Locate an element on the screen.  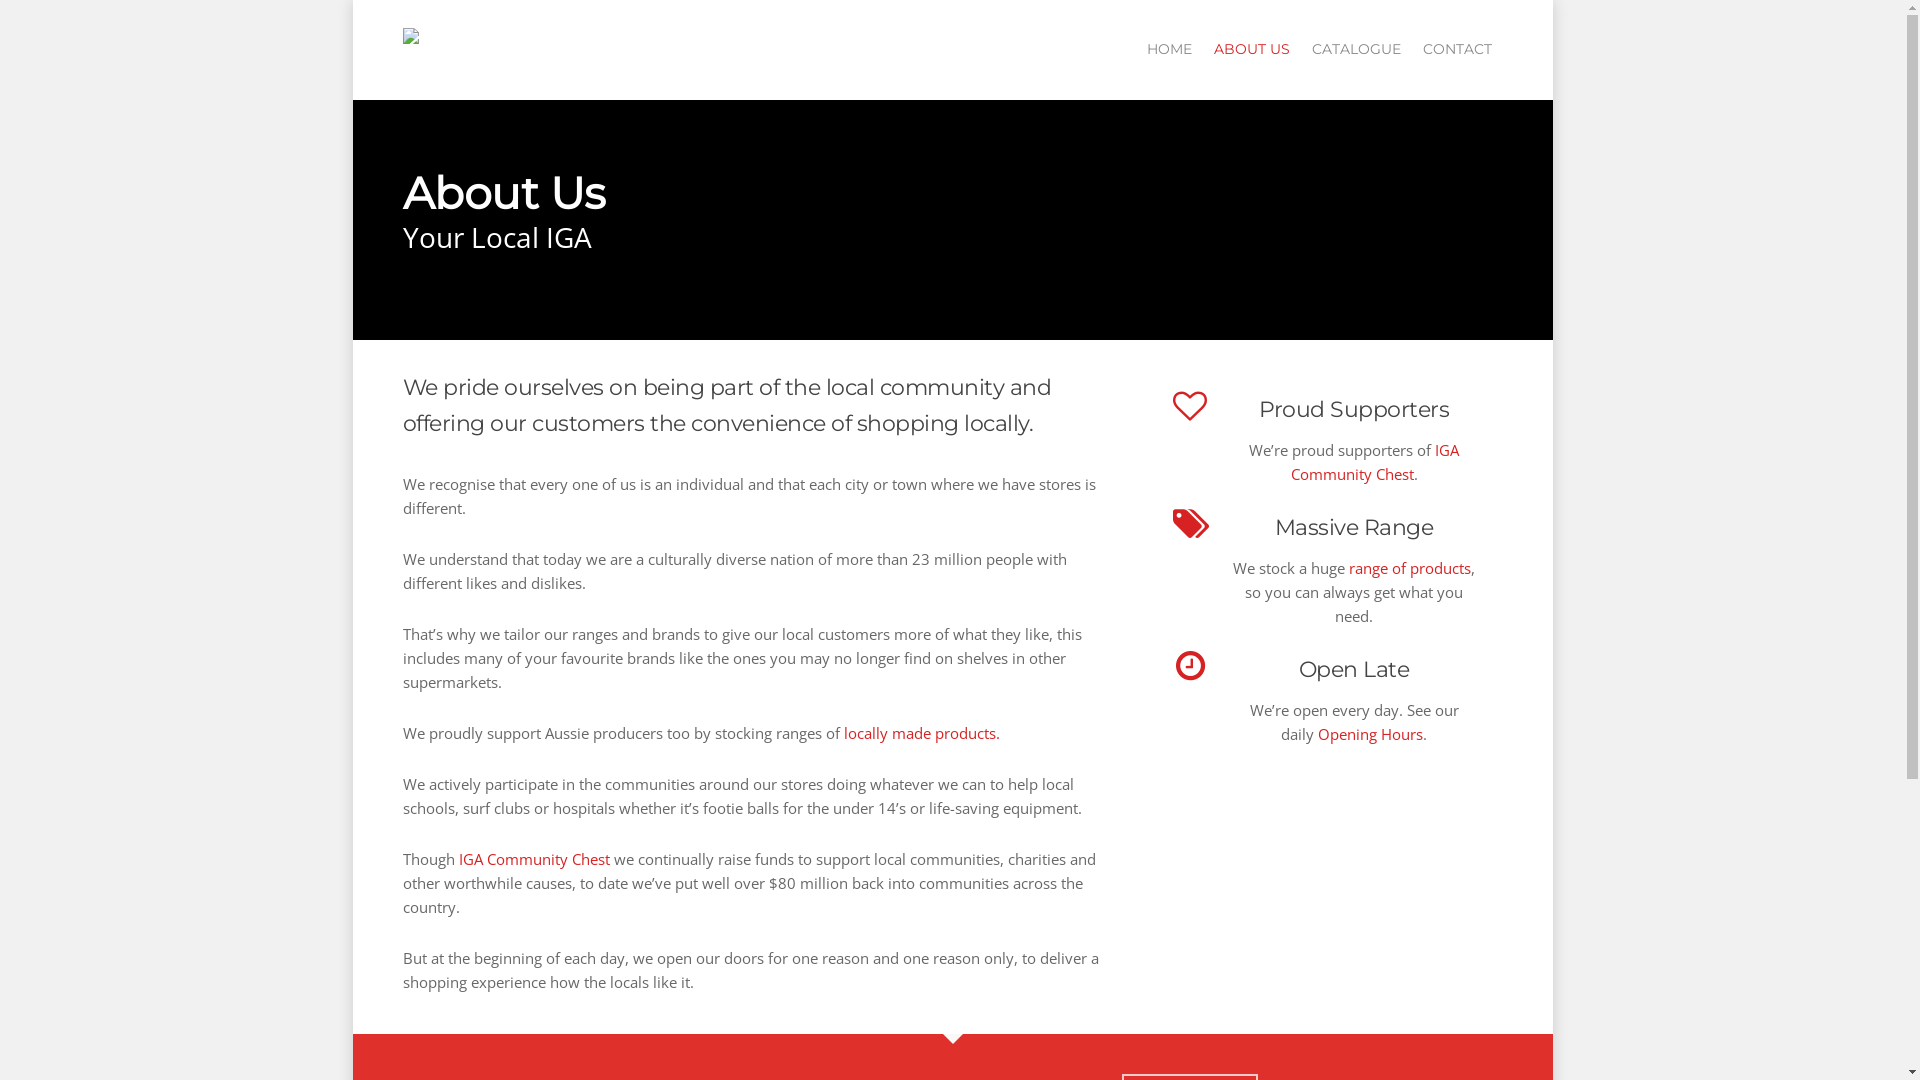
ABOUT US is located at coordinates (1252, 64).